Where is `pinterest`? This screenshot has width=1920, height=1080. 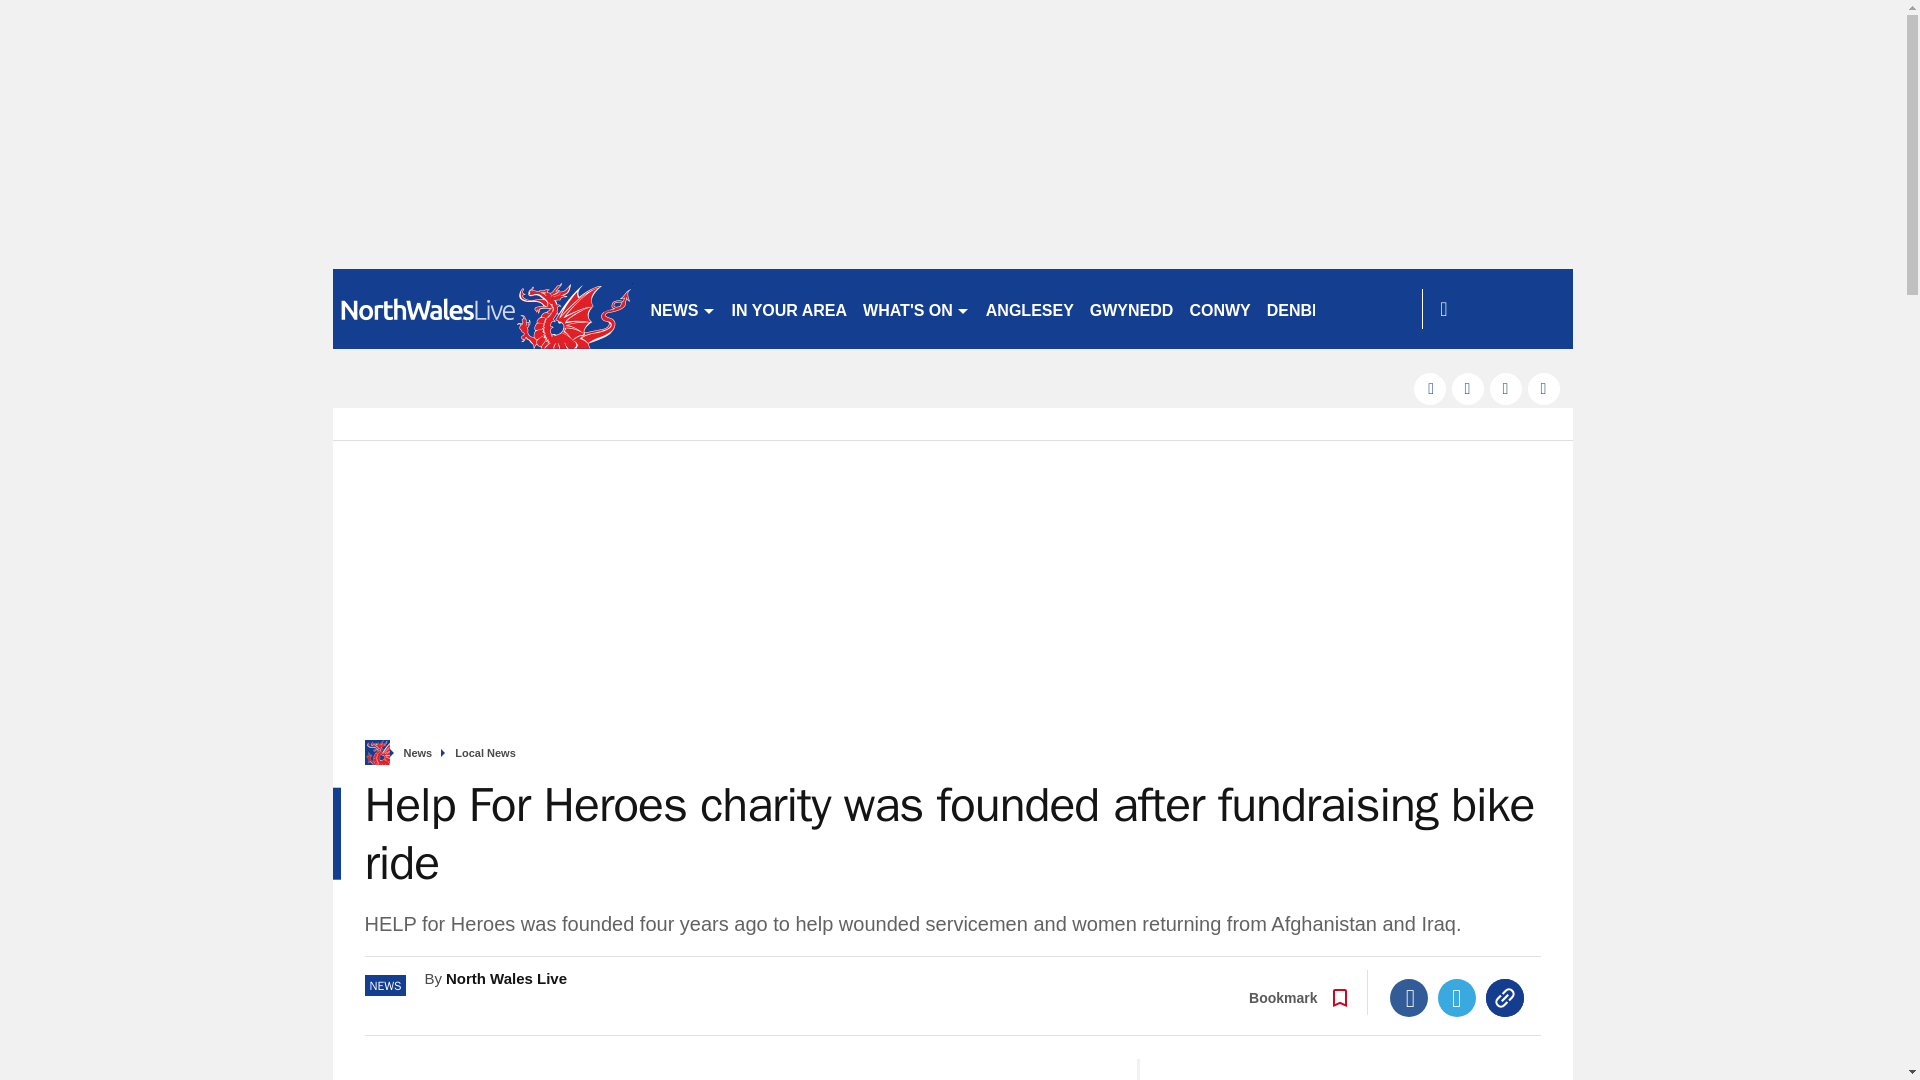
pinterest is located at coordinates (1506, 388).